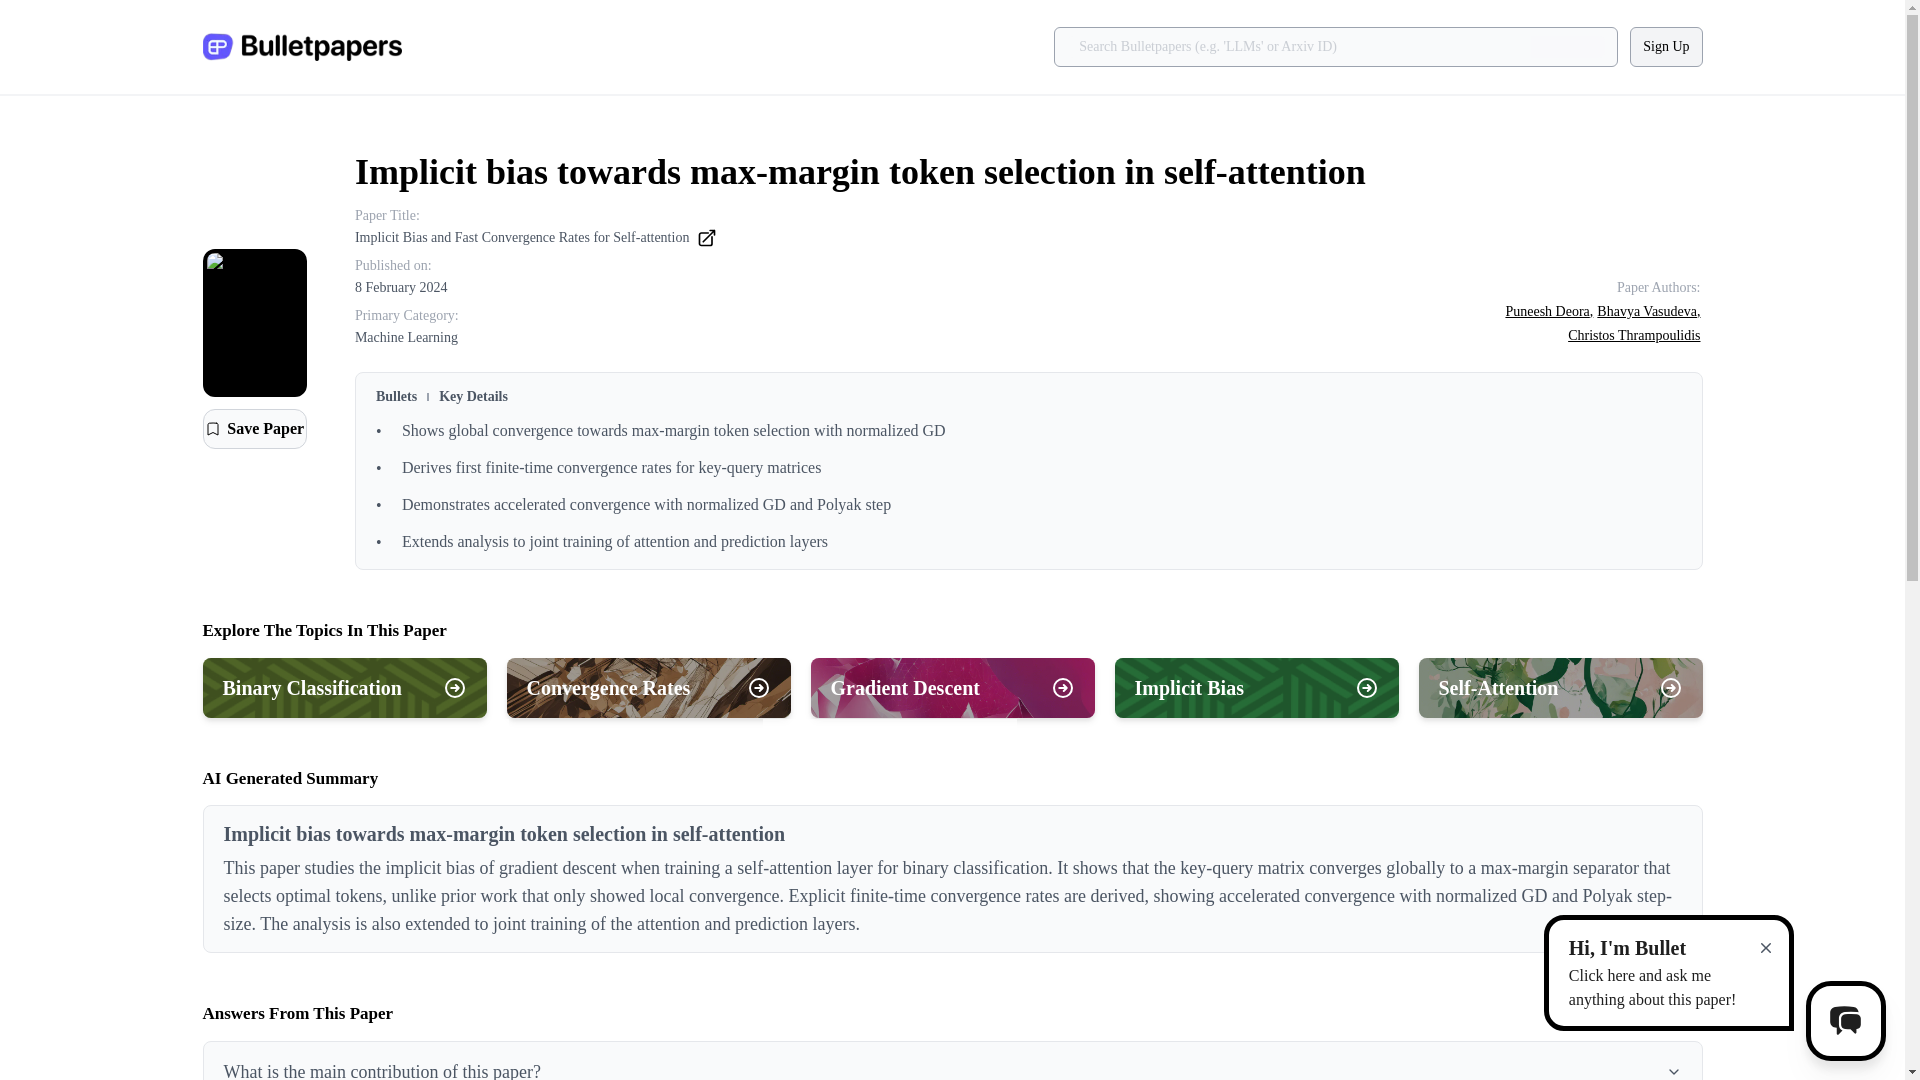  I want to click on Convergence Rates, so click(648, 688).